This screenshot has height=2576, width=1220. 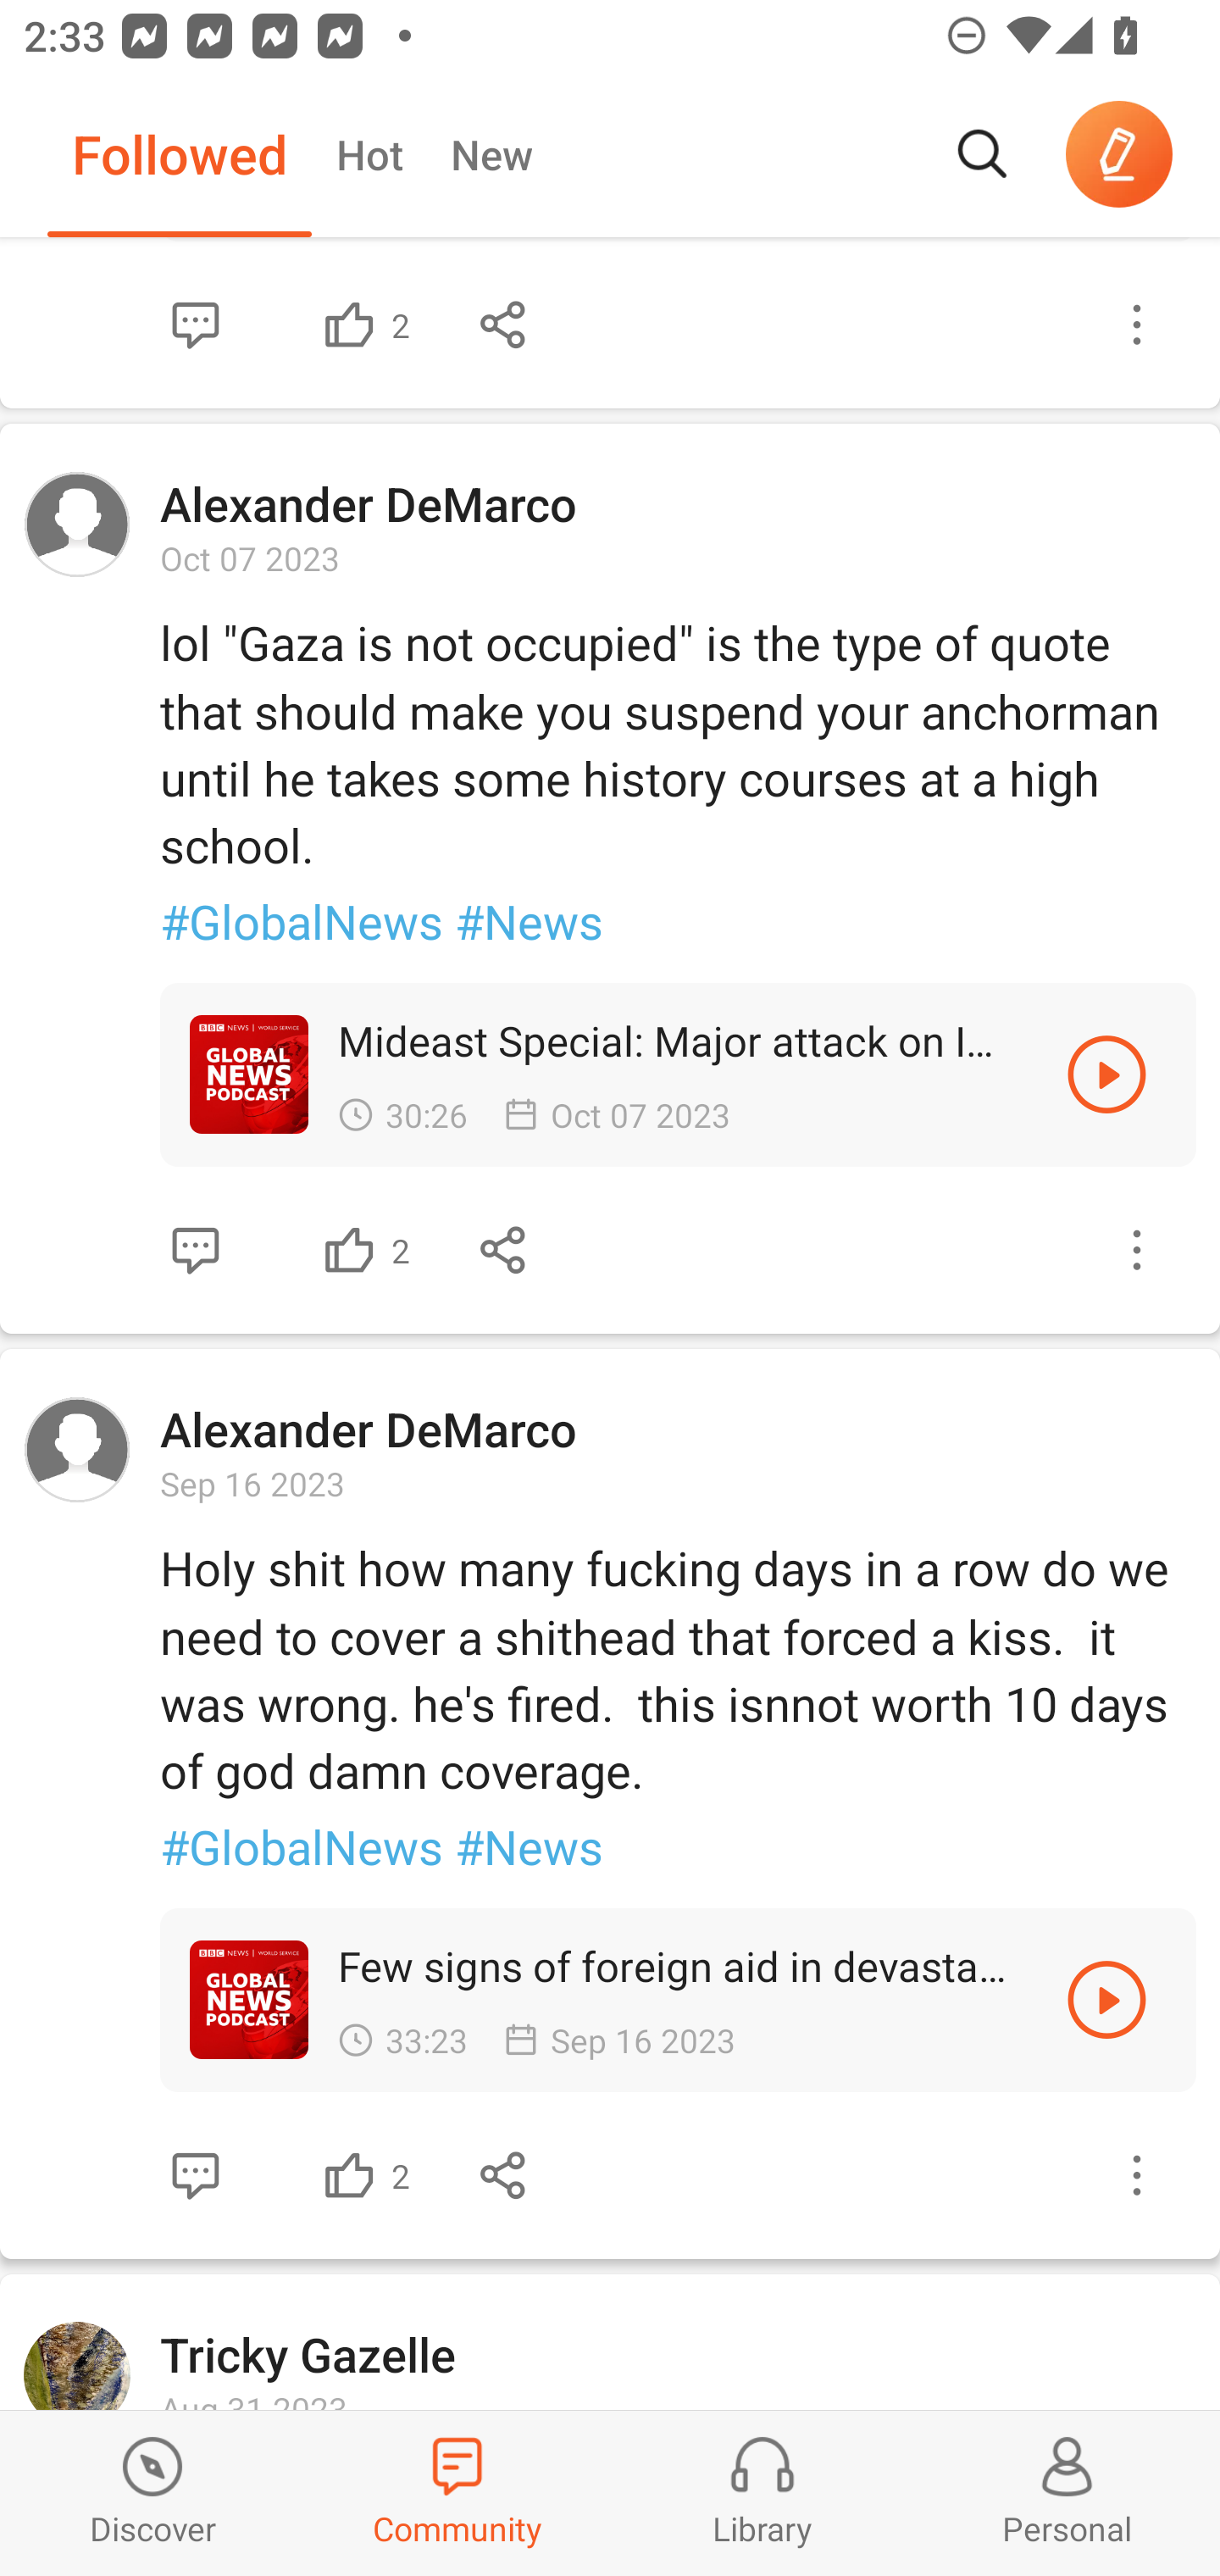 What do you see at coordinates (504, 324) in the screenshot?
I see `` at bounding box center [504, 324].